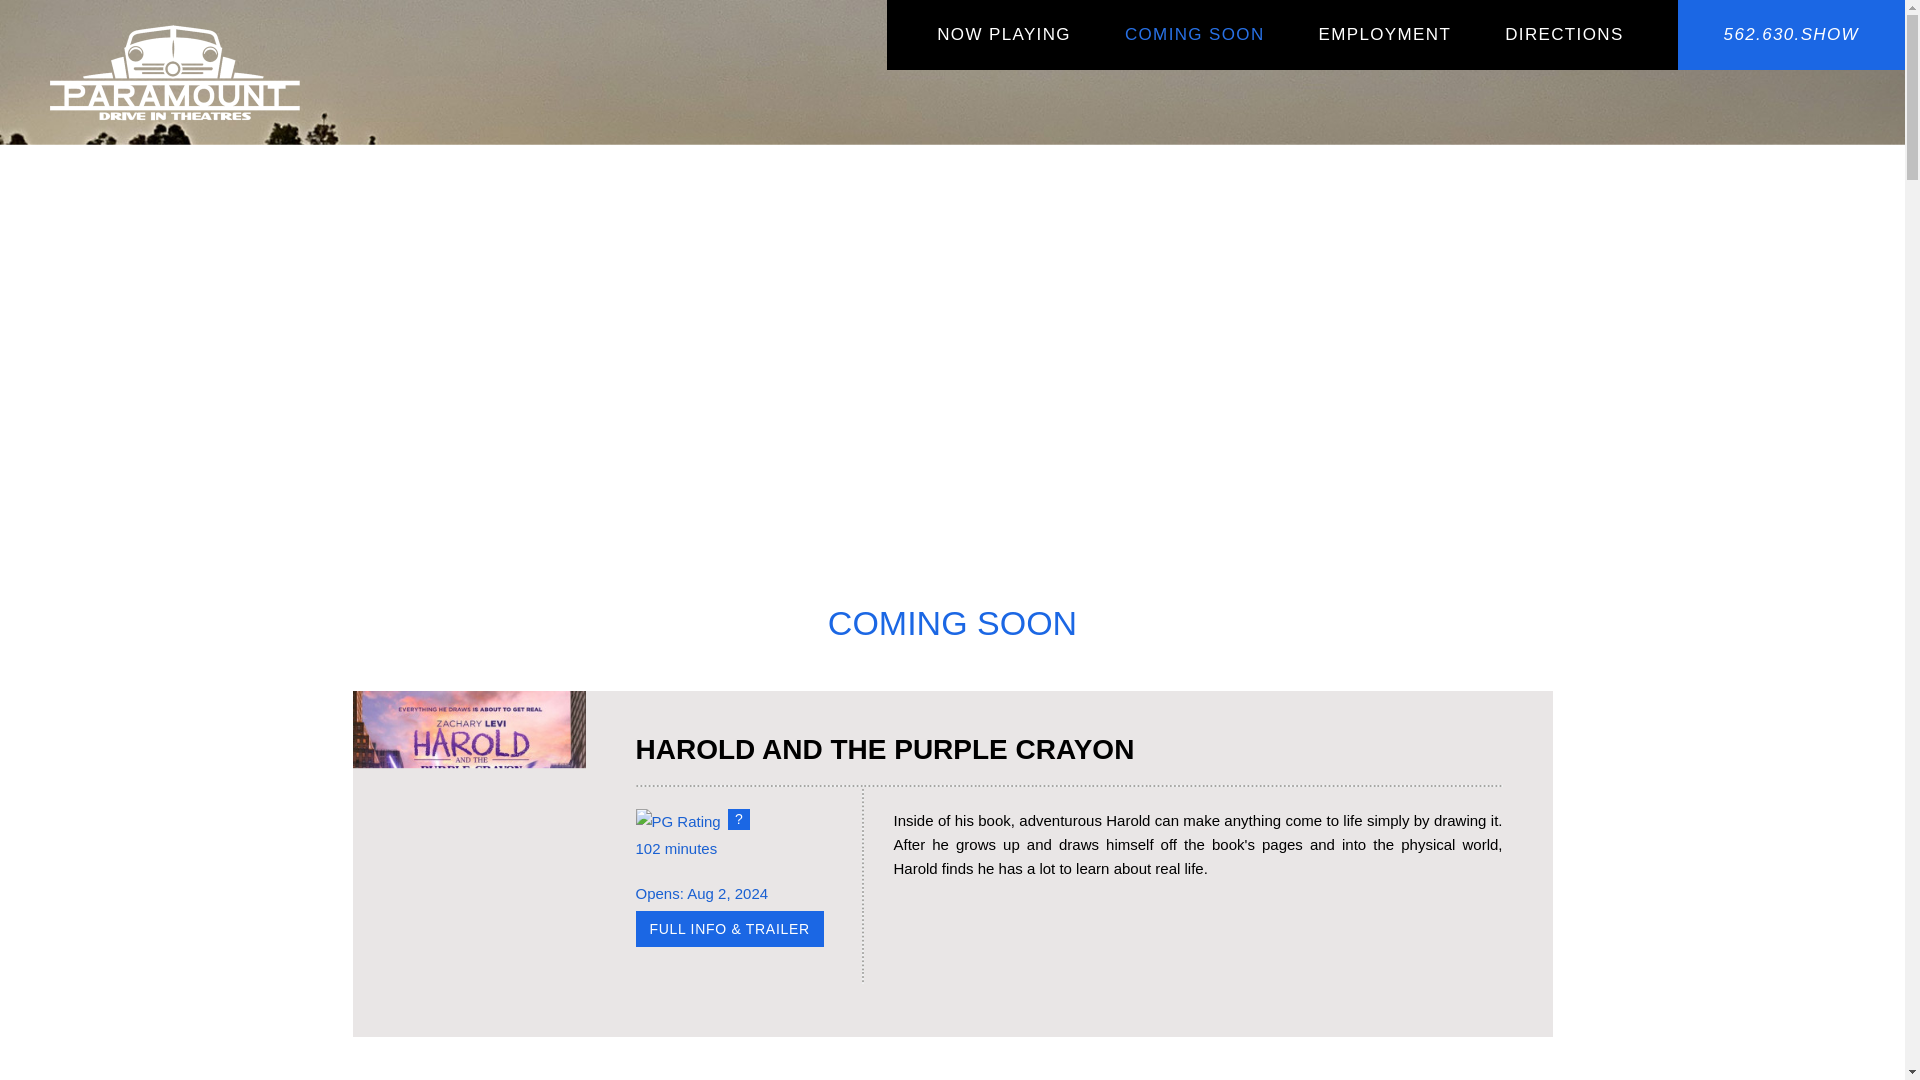  What do you see at coordinates (1791, 34) in the screenshot?
I see `562.630.SHOW` at bounding box center [1791, 34].